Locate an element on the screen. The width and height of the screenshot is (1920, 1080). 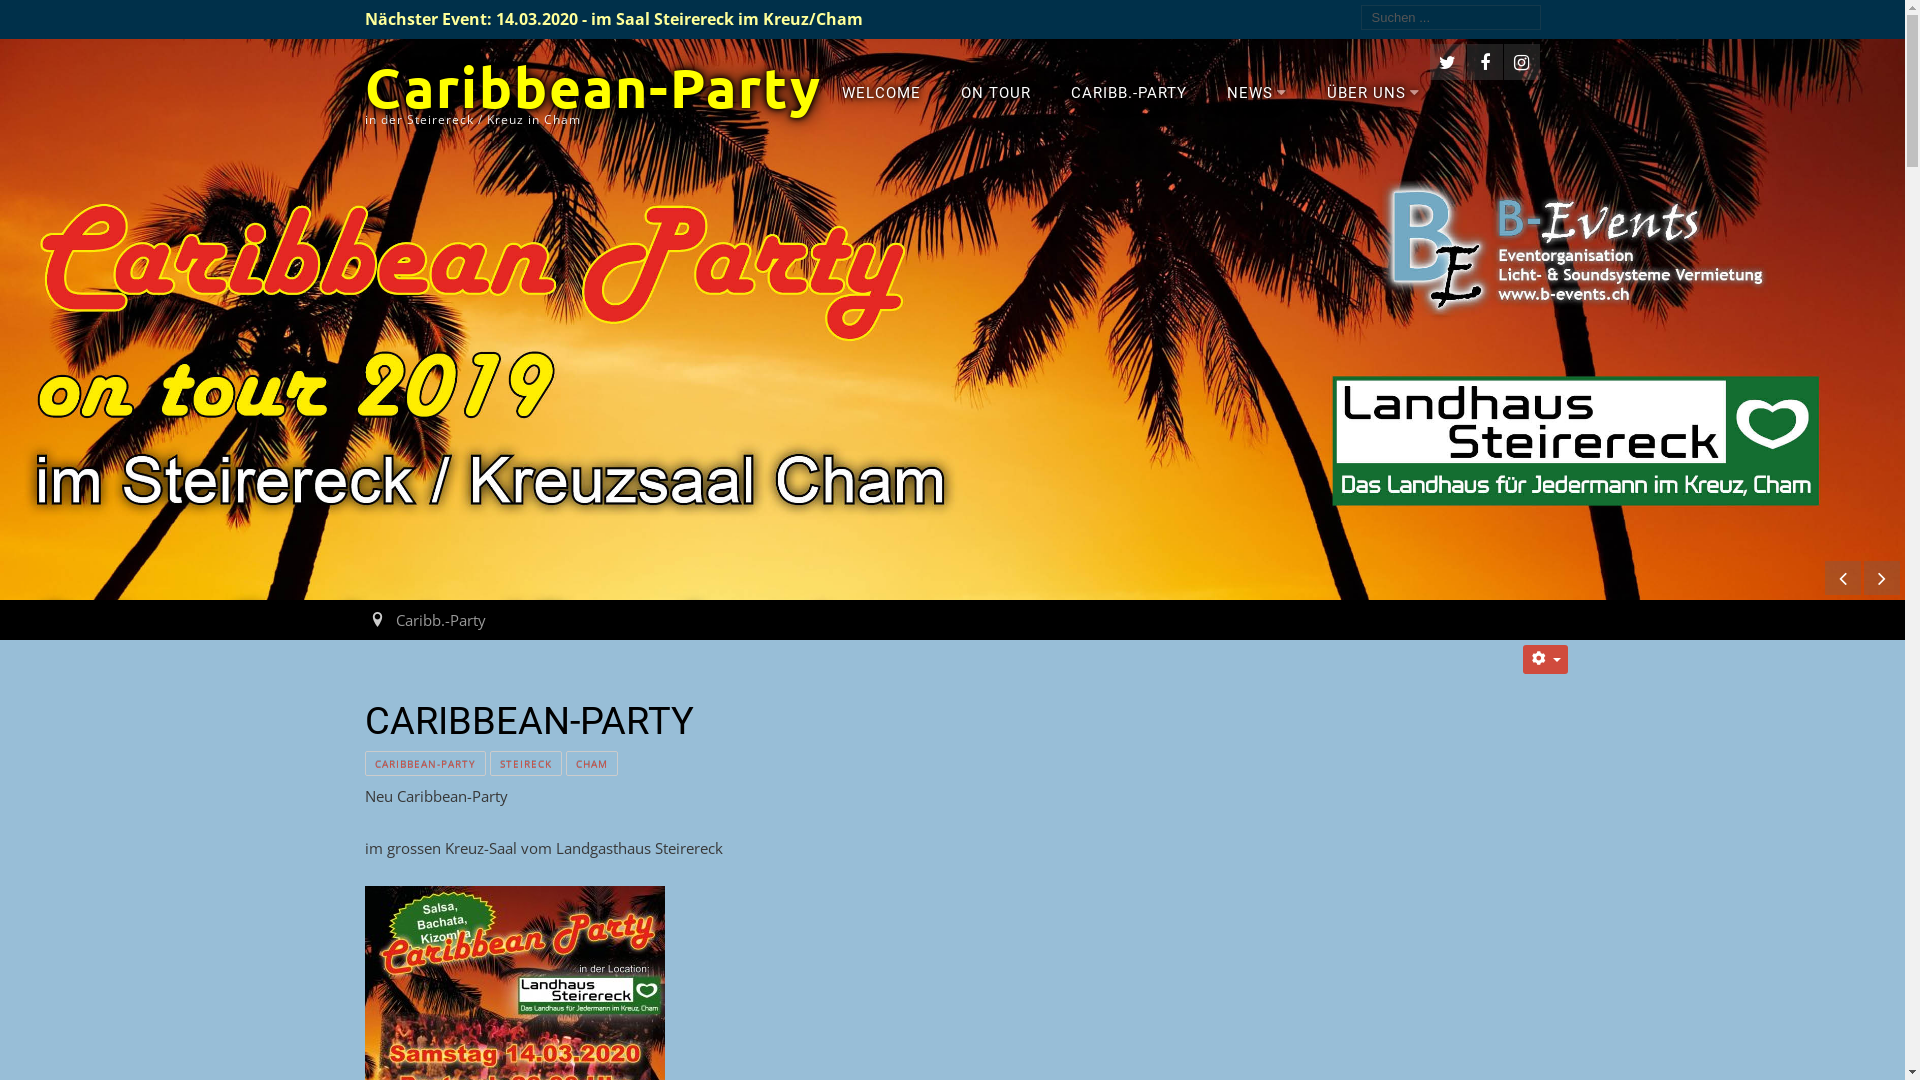
NEWS is located at coordinates (1256, 92).